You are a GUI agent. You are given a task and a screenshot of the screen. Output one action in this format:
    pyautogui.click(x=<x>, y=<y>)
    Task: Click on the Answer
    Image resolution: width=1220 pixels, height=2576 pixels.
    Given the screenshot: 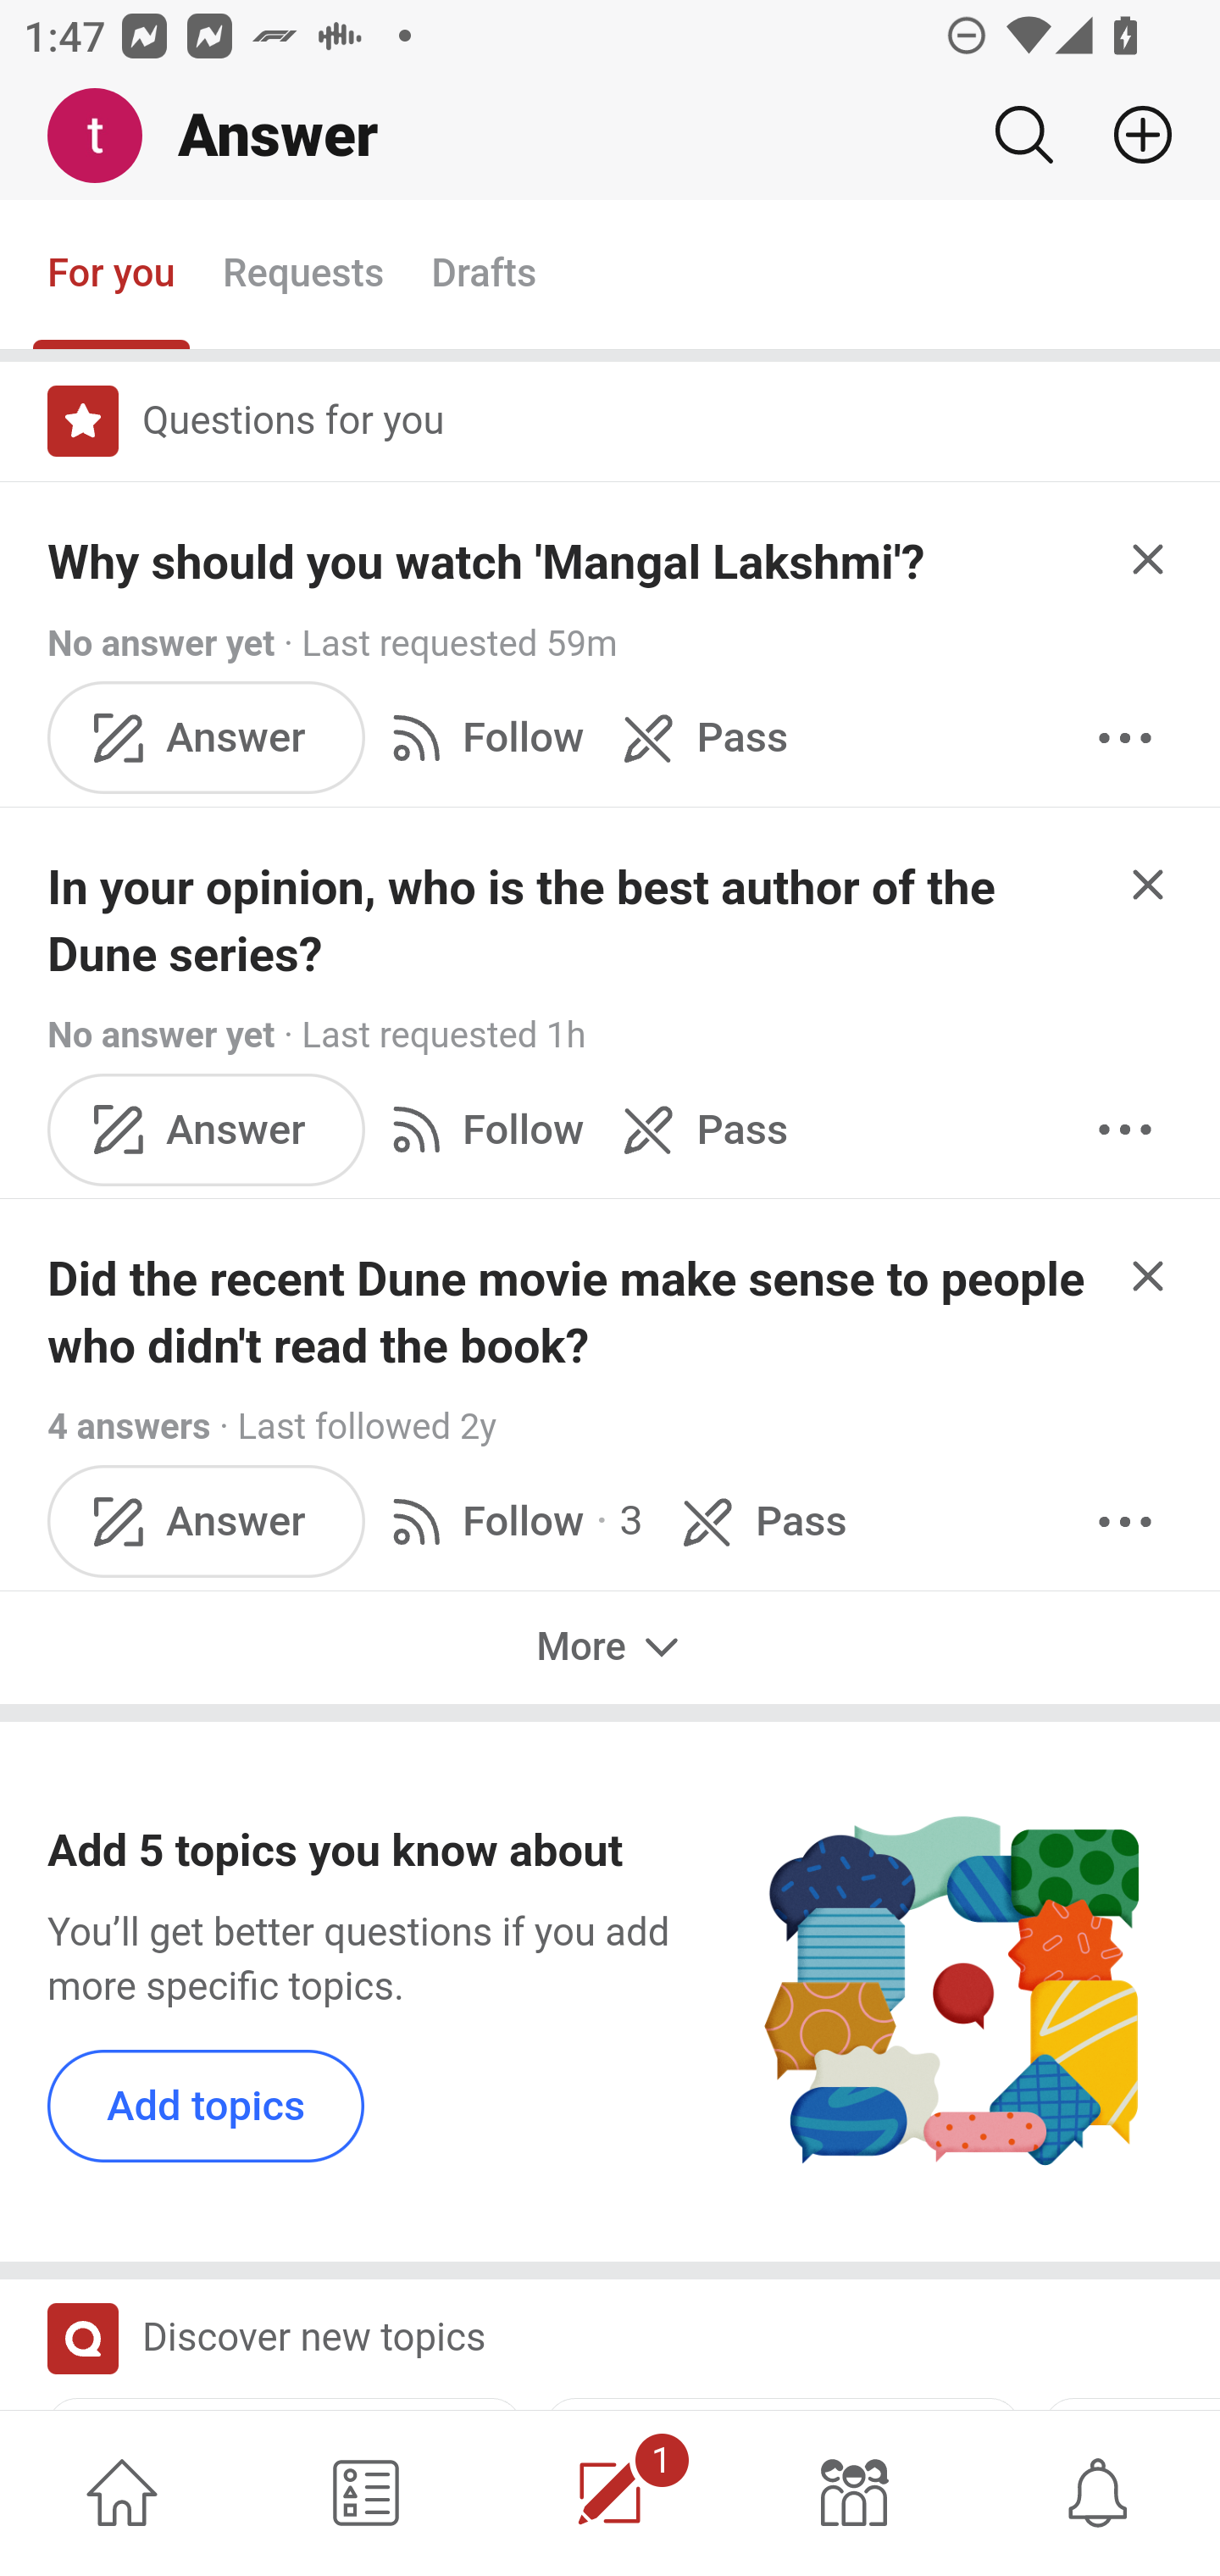 What is the action you would take?
    pyautogui.click(x=207, y=1129)
    